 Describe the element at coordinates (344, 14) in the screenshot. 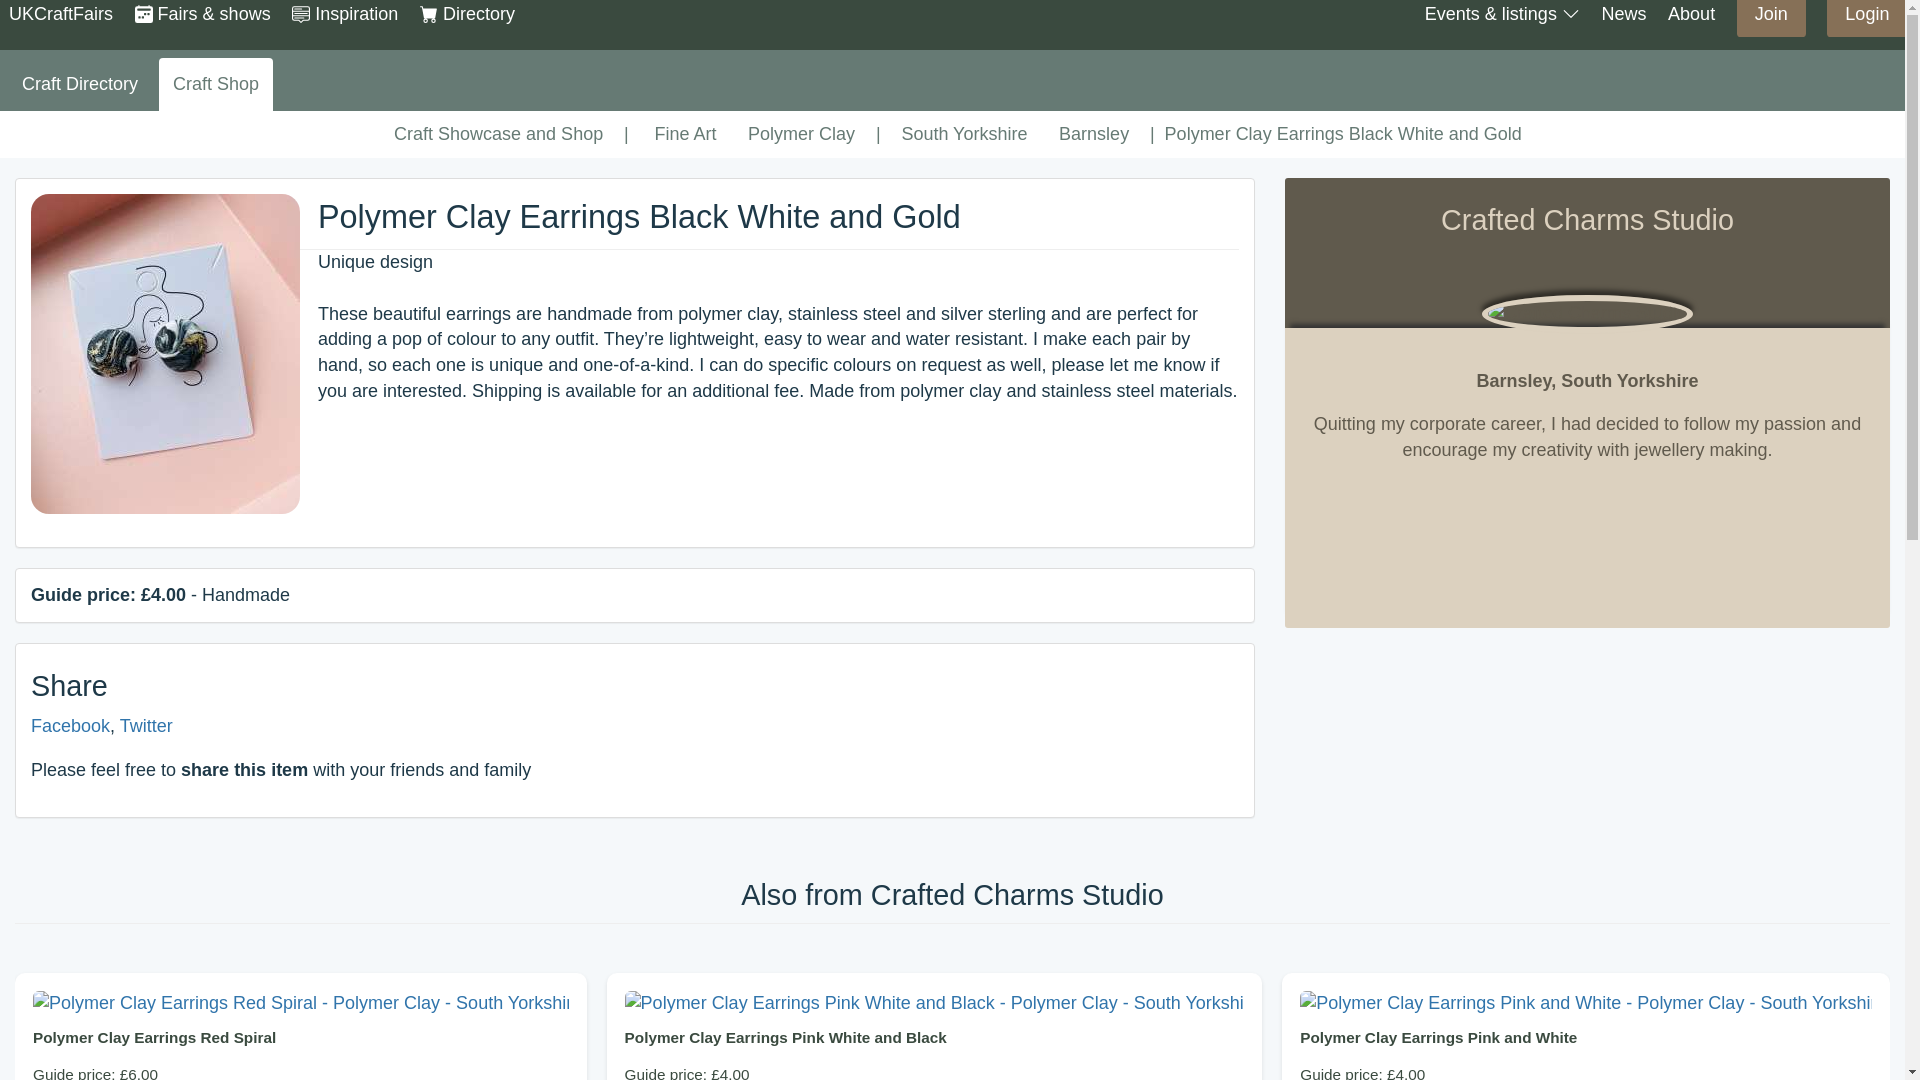

I see `Search the craft blogs and gain inspiration` at that location.